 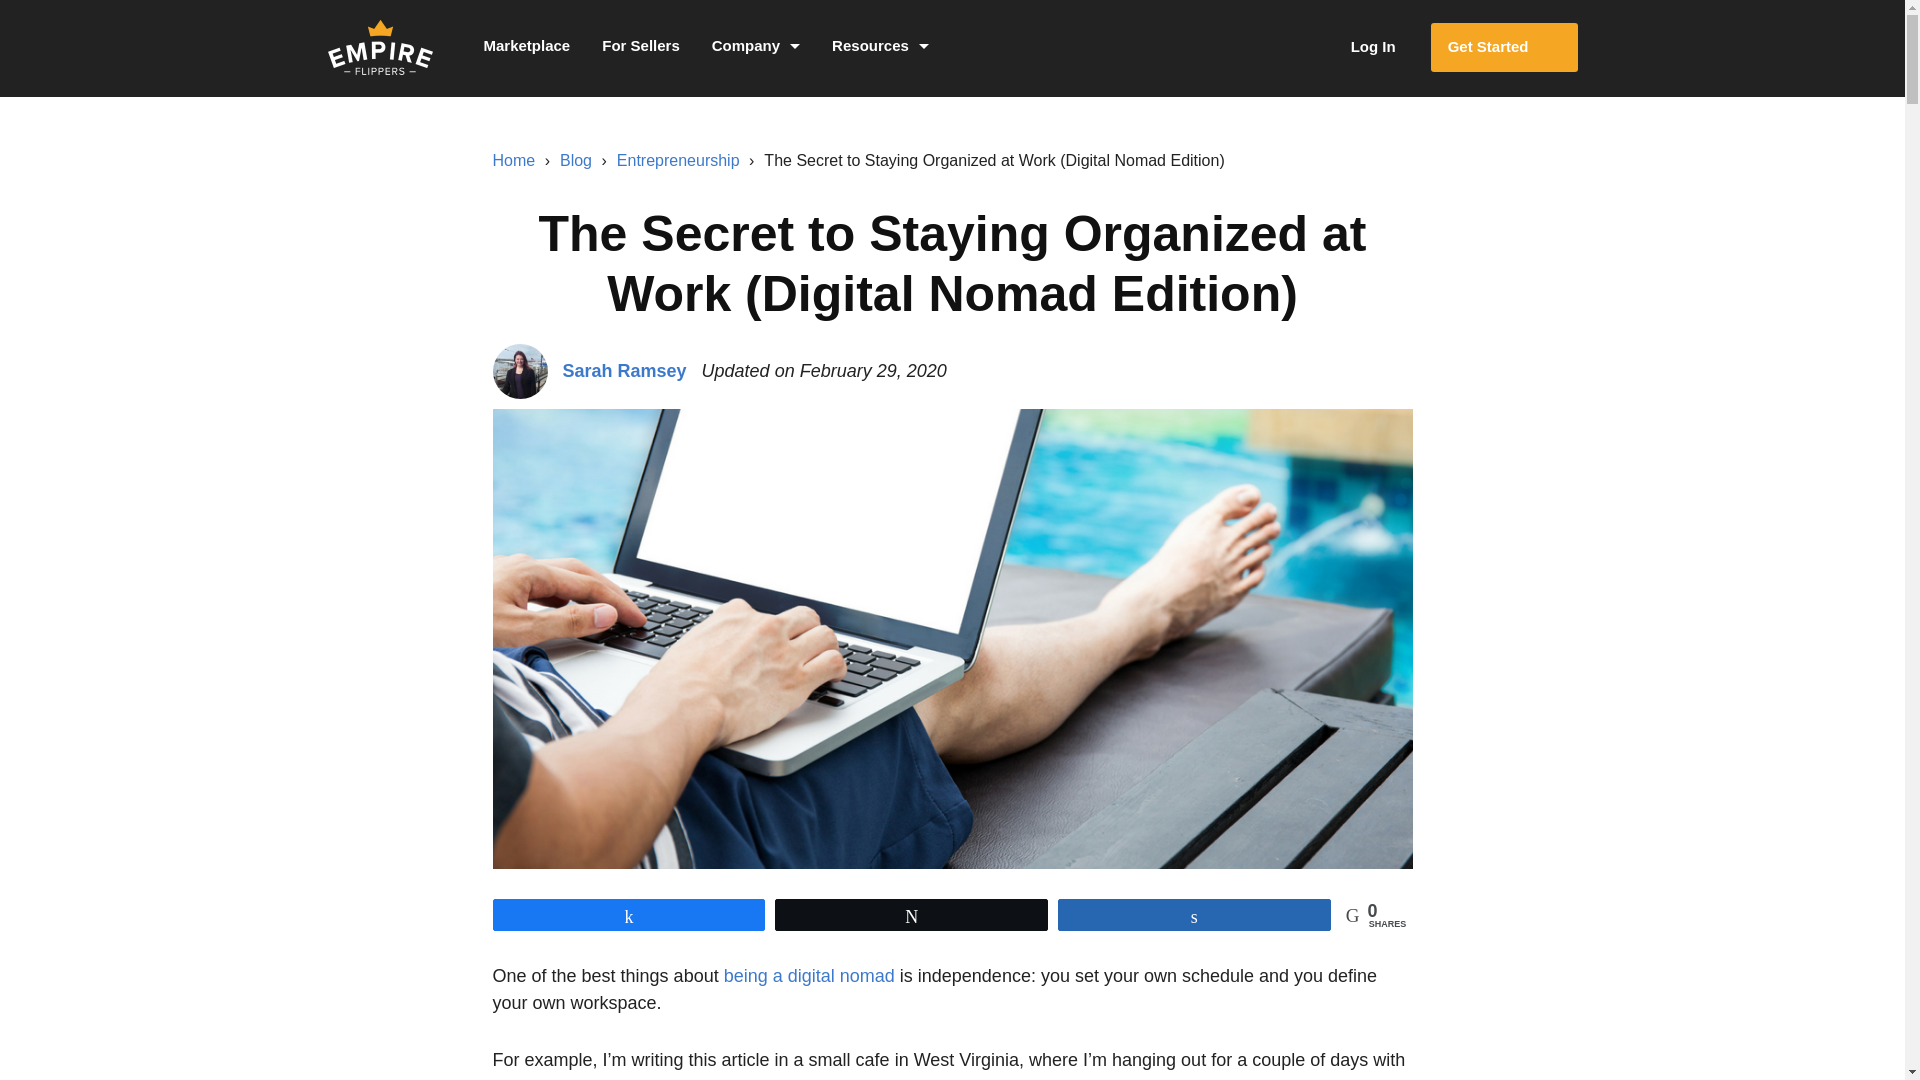 What do you see at coordinates (678, 160) in the screenshot?
I see `Entrepreneurship` at bounding box center [678, 160].